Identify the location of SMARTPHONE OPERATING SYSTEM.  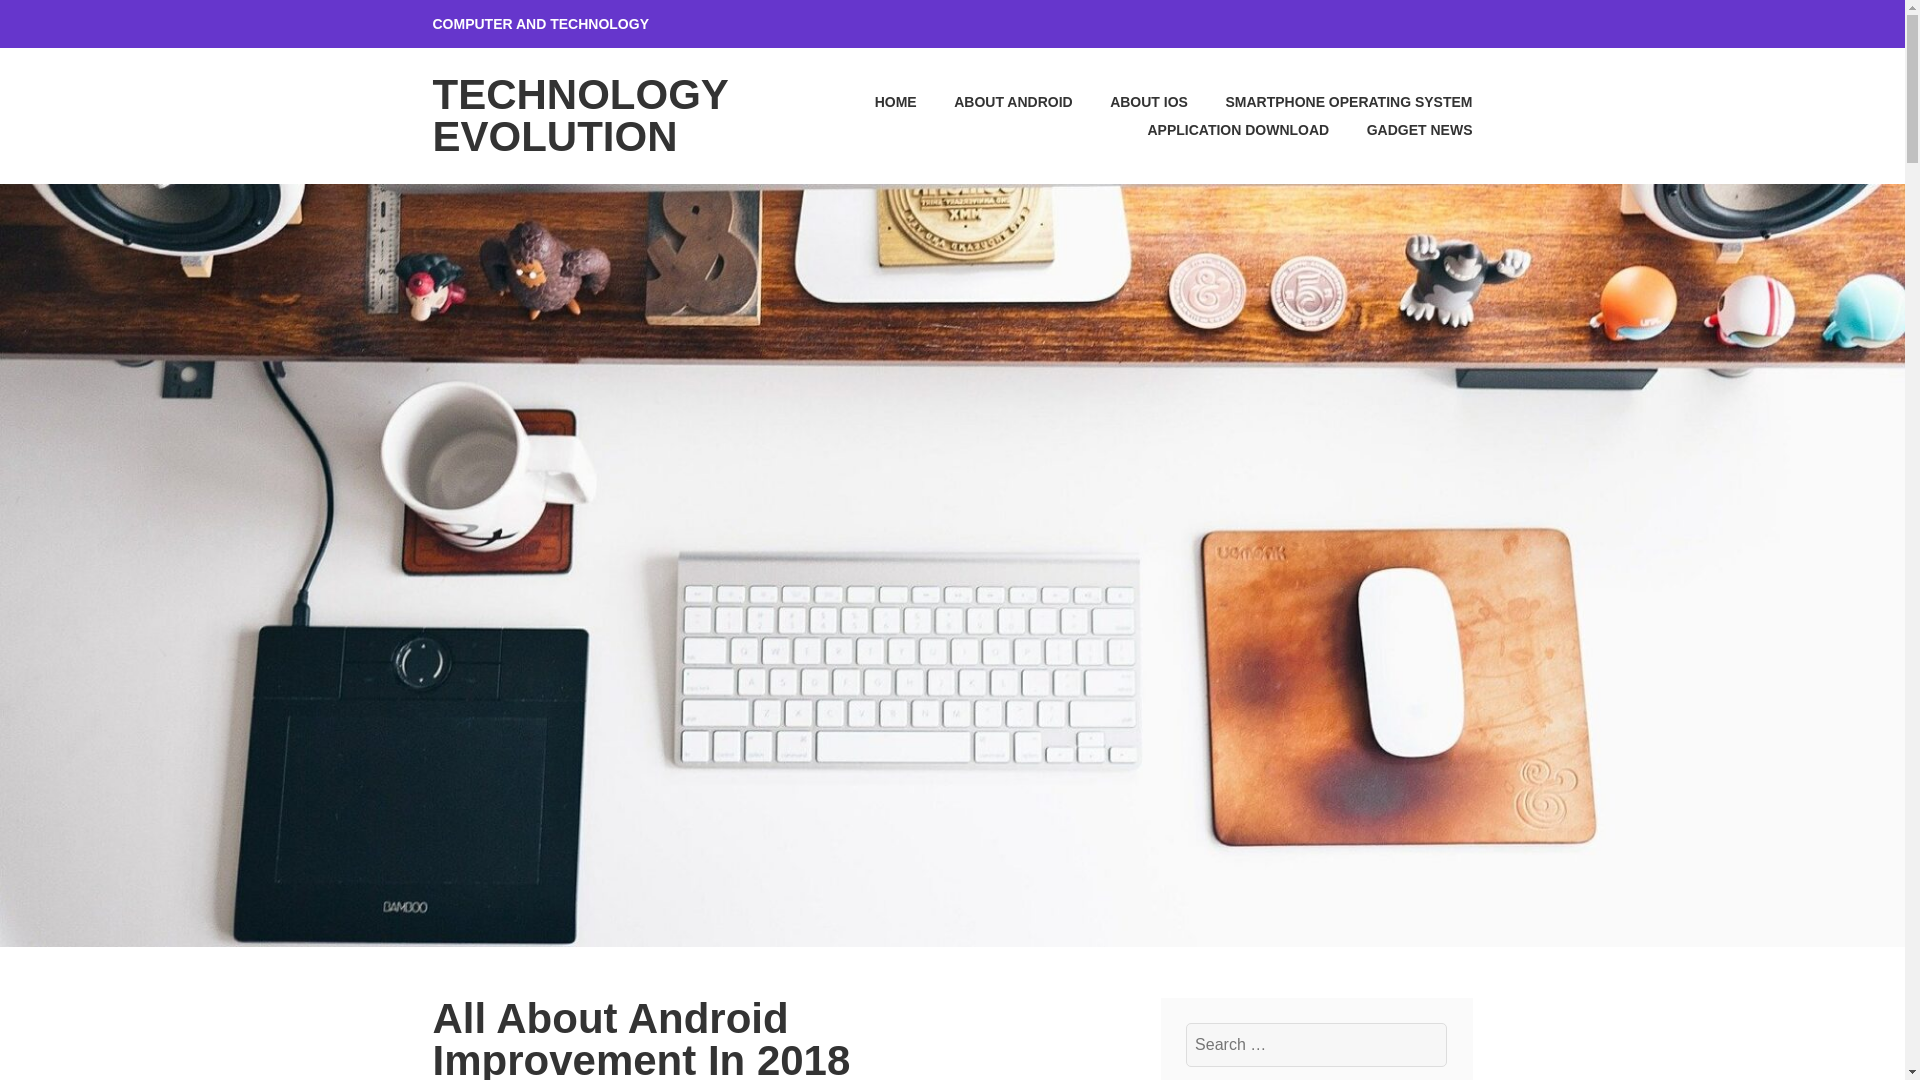
(1332, 101).